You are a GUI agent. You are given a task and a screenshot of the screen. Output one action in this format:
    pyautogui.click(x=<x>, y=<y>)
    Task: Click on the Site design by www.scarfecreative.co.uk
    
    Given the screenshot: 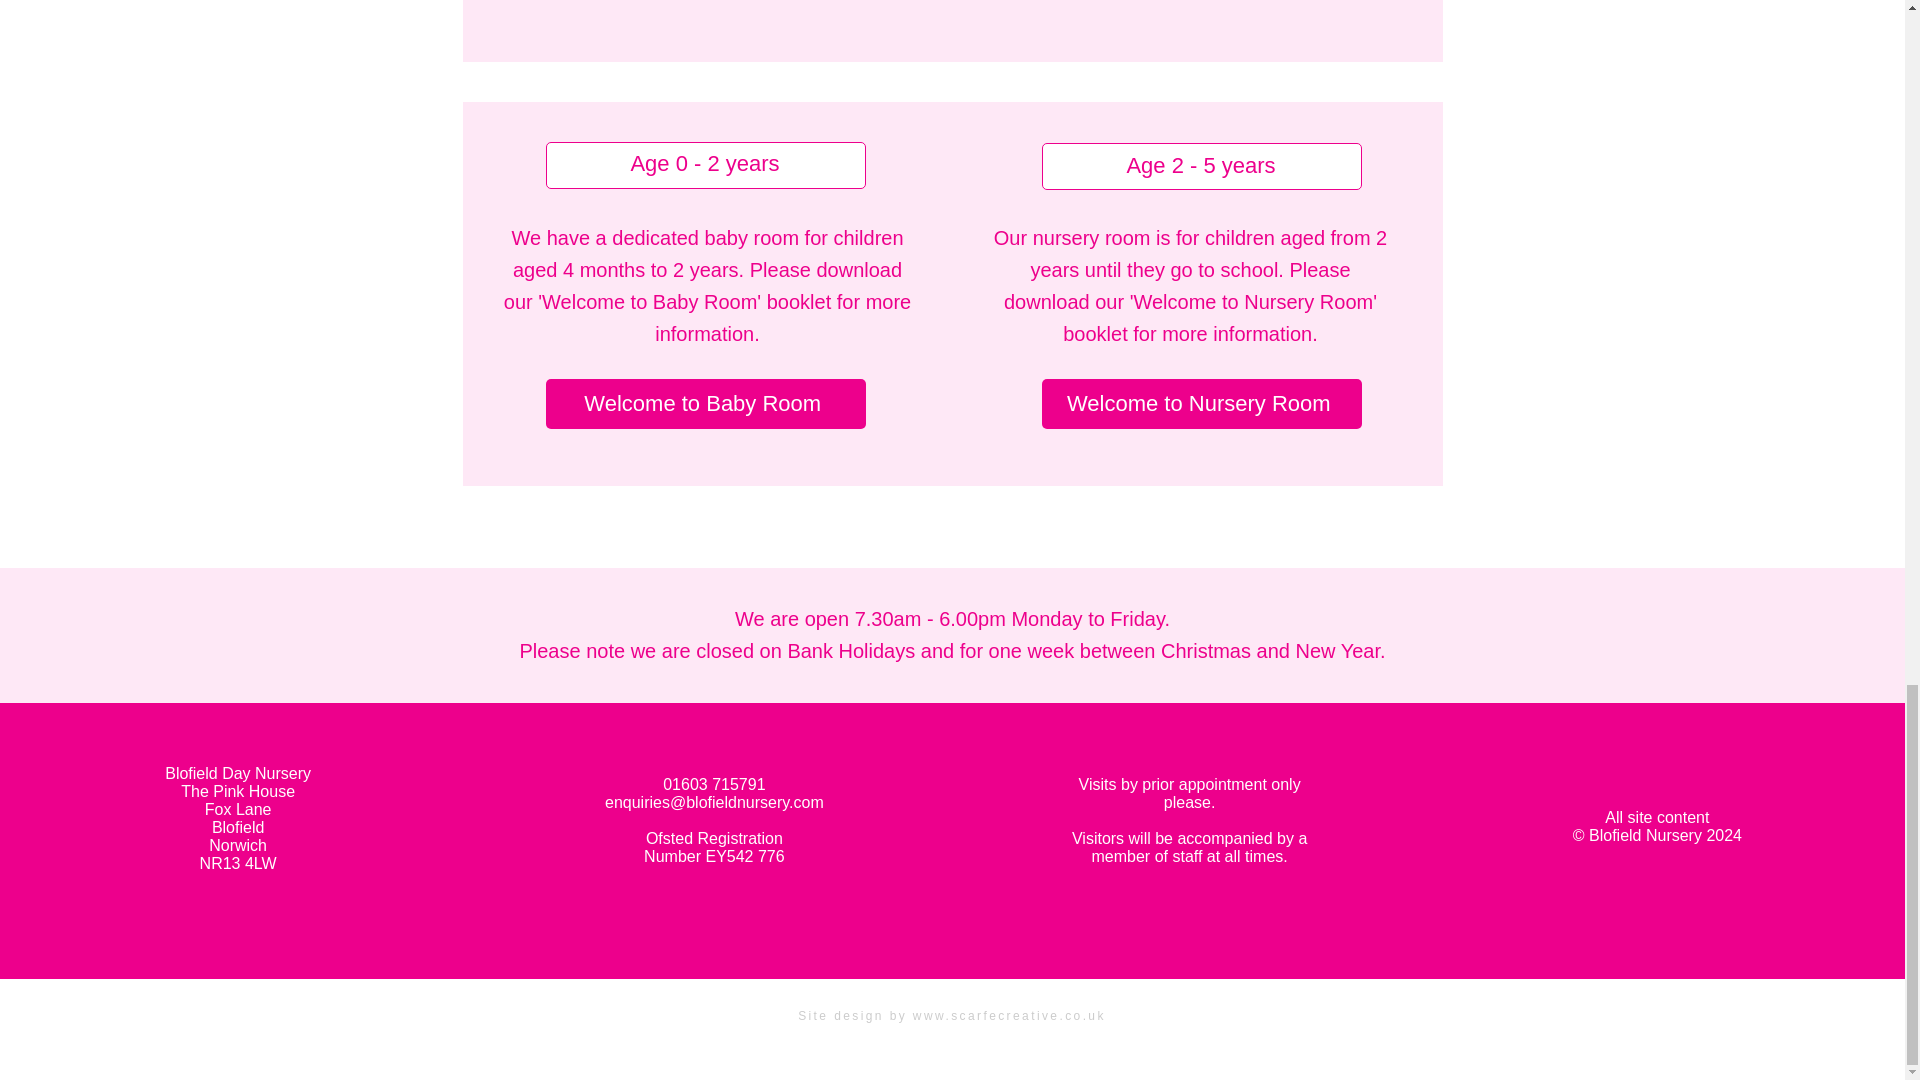 What is the action you would take?
    pyautogui.click(x=952, y=1015)
    